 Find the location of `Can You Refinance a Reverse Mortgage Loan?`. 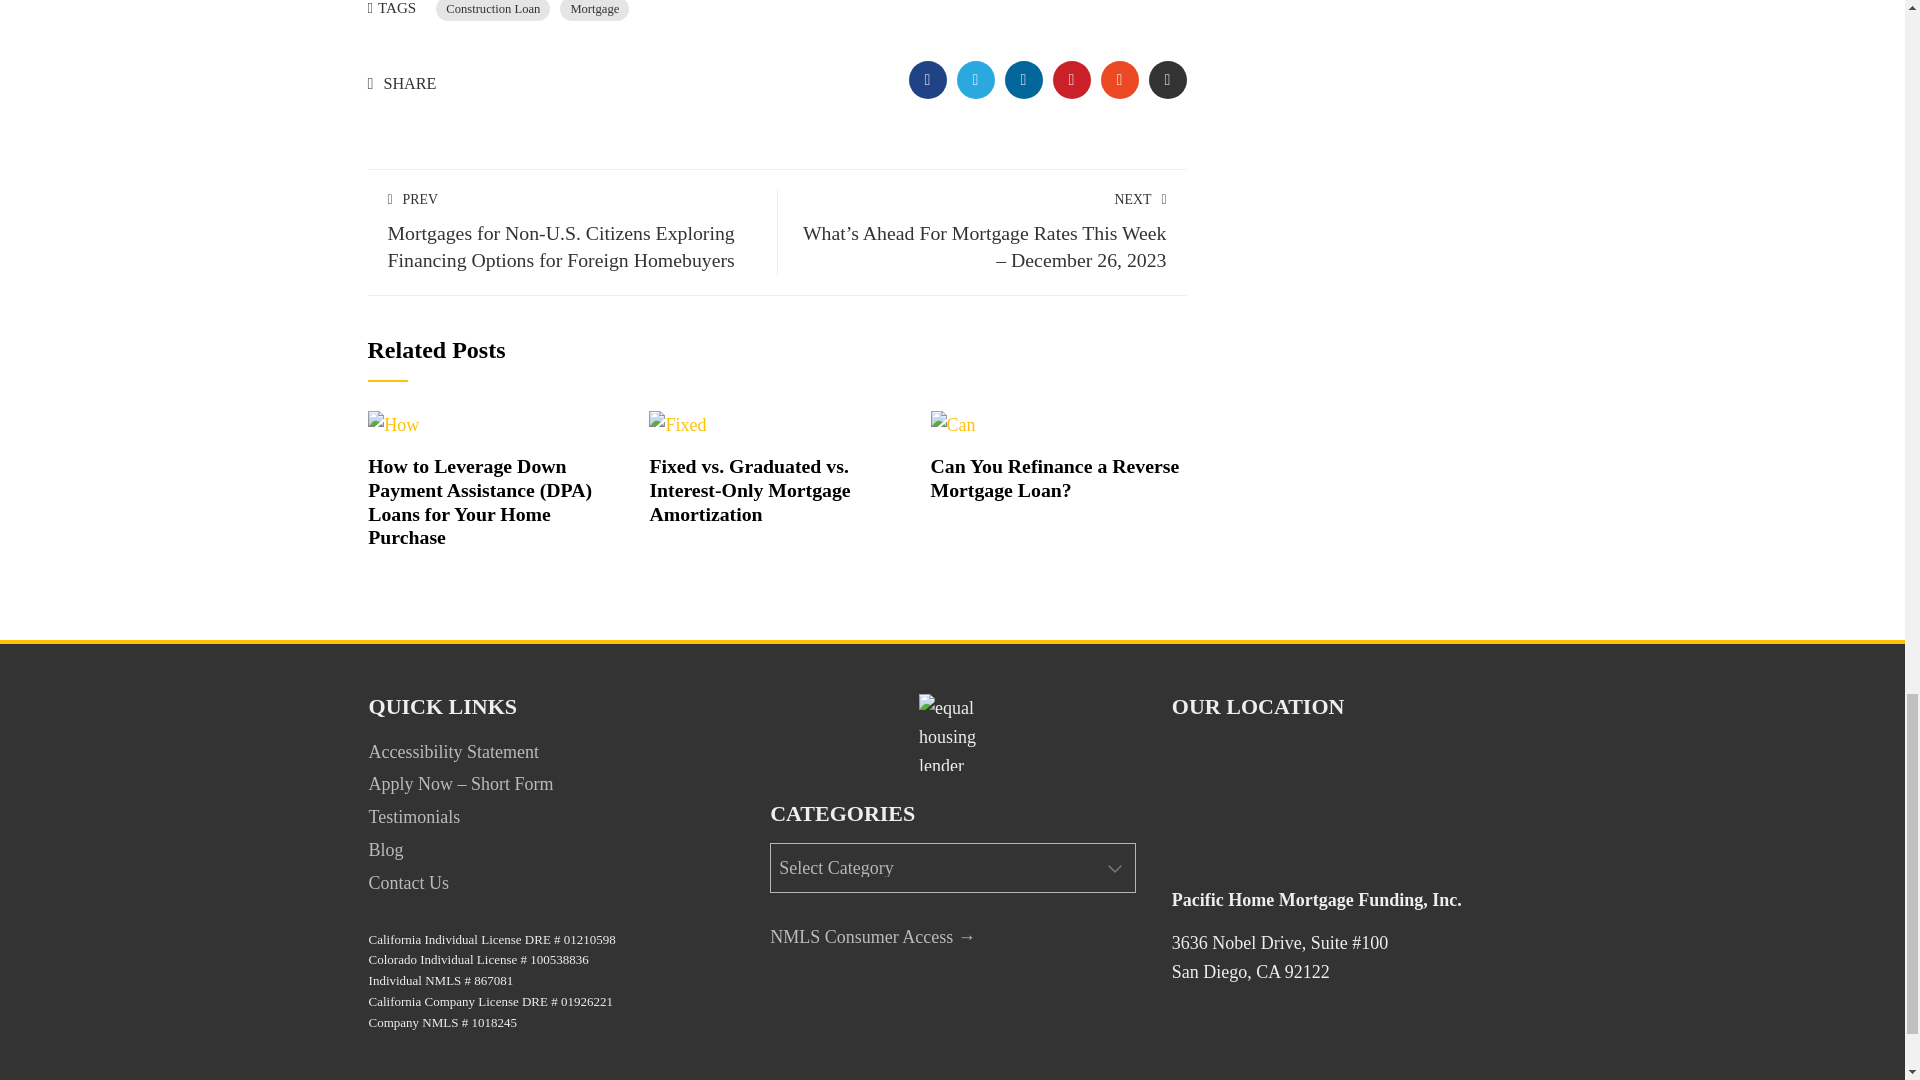

Can You Refinance a Reverse Mortgage Loan? is located at coordinates (1056, 478).